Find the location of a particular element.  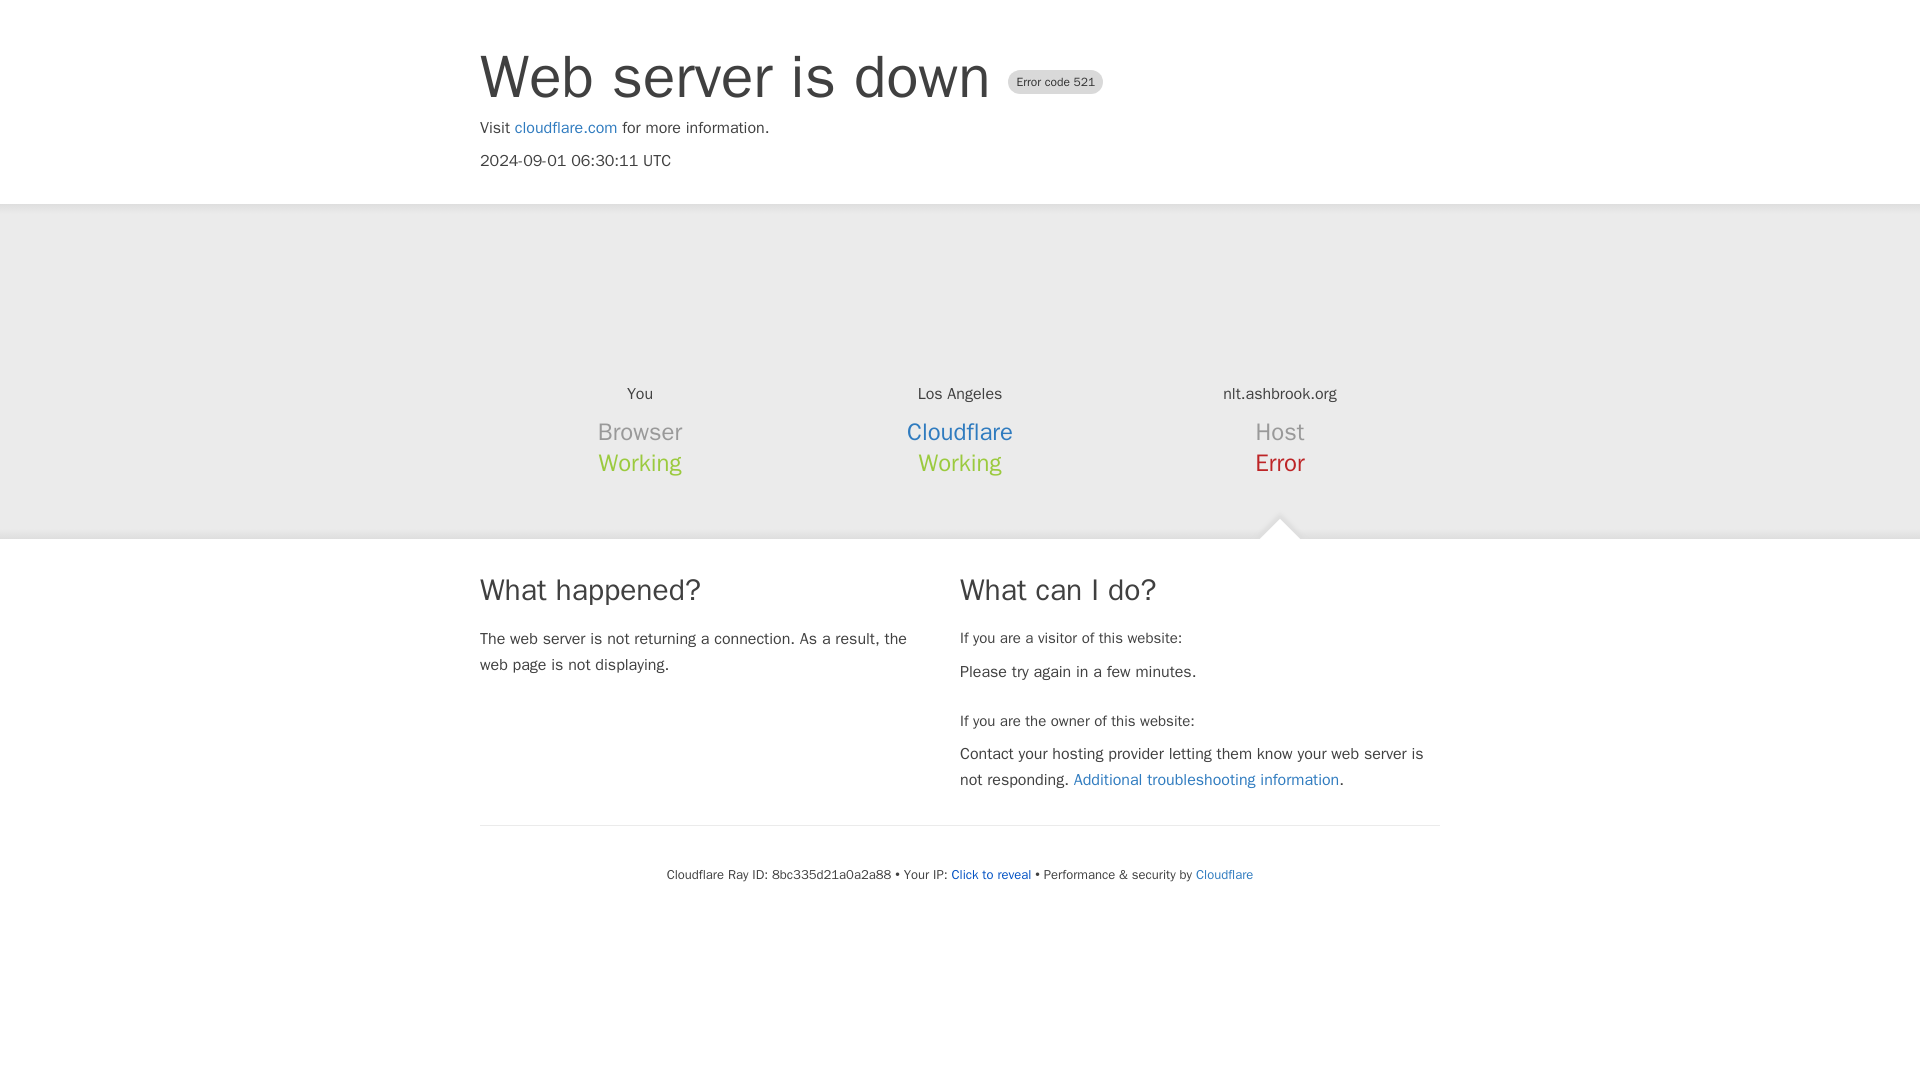

Additional troubleshooting information is located at coordinates (1206, 780).